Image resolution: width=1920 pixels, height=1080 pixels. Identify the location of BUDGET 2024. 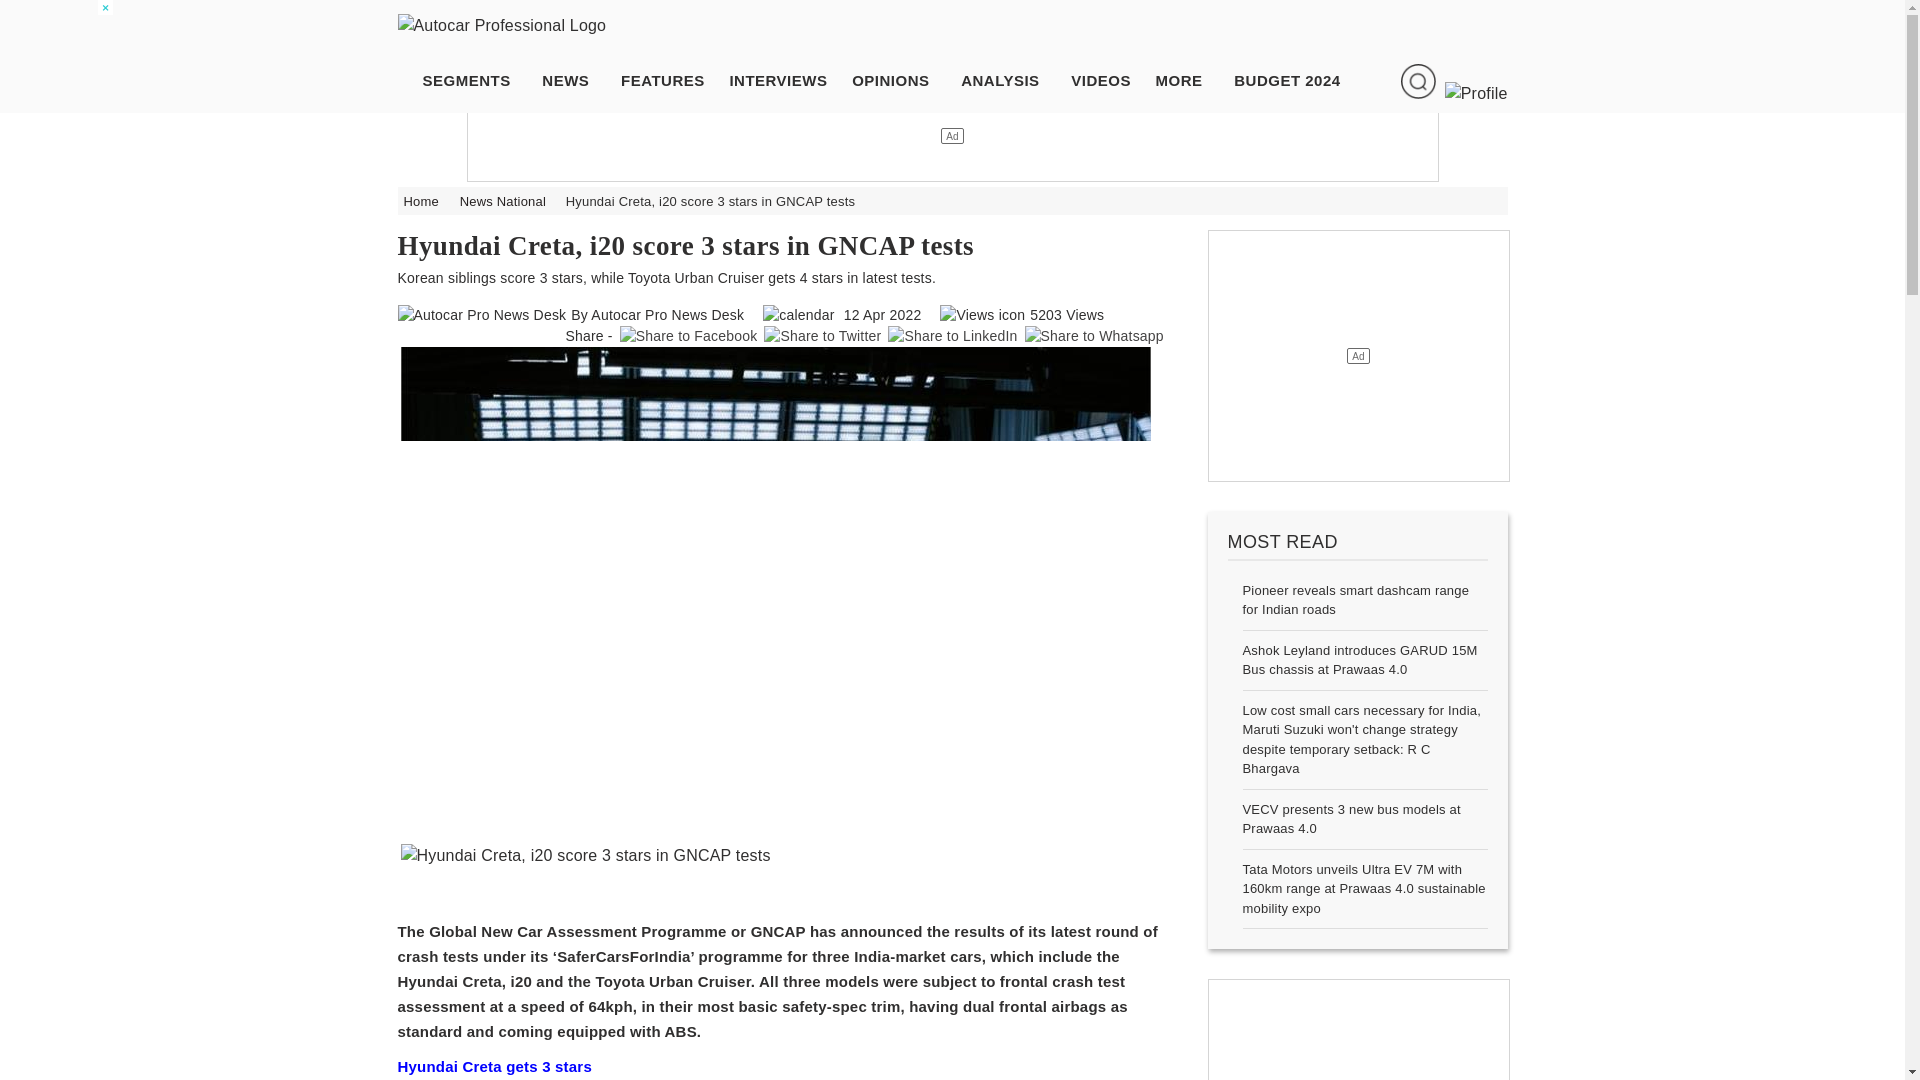
(1297, 82).